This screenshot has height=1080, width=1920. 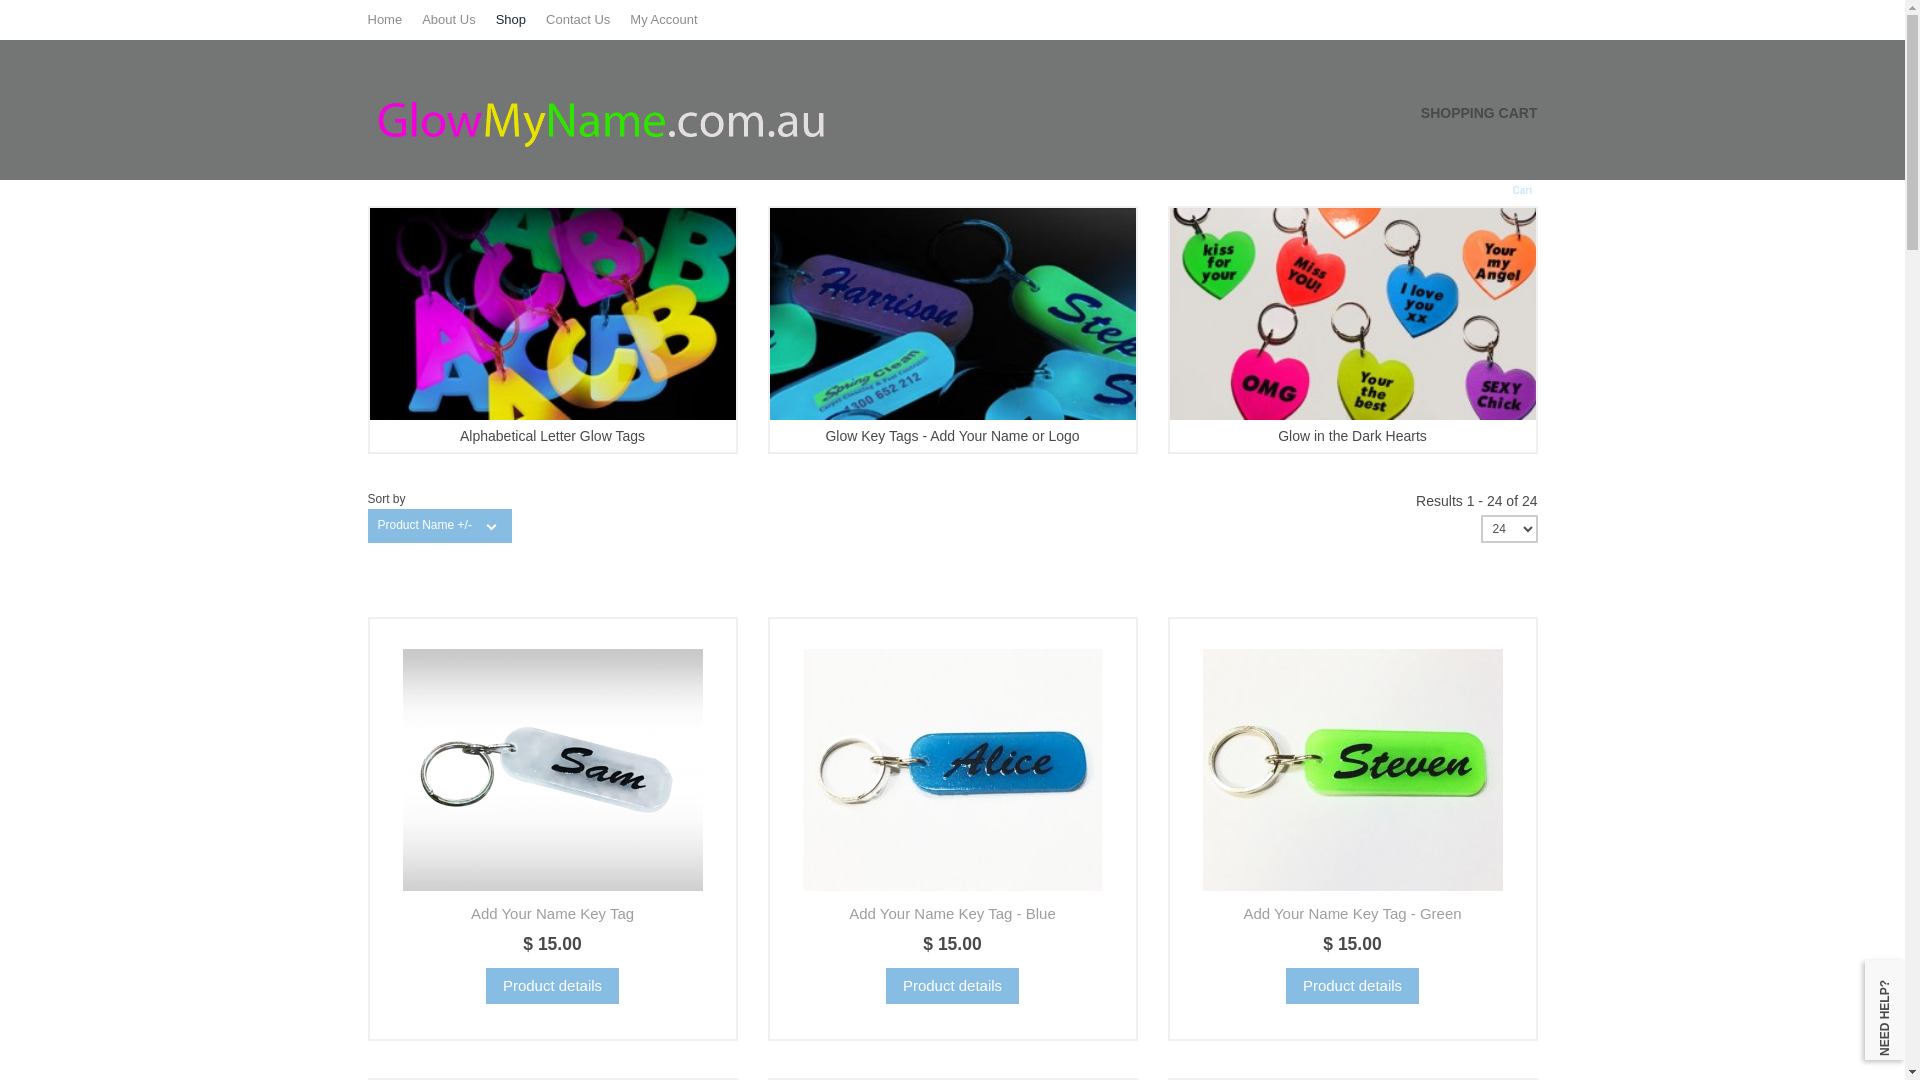 What do you see at coordinates (1353, 330) in the screenshot?
I see `Glow in the Dark Hearts` at bounding box center [1353, 330].